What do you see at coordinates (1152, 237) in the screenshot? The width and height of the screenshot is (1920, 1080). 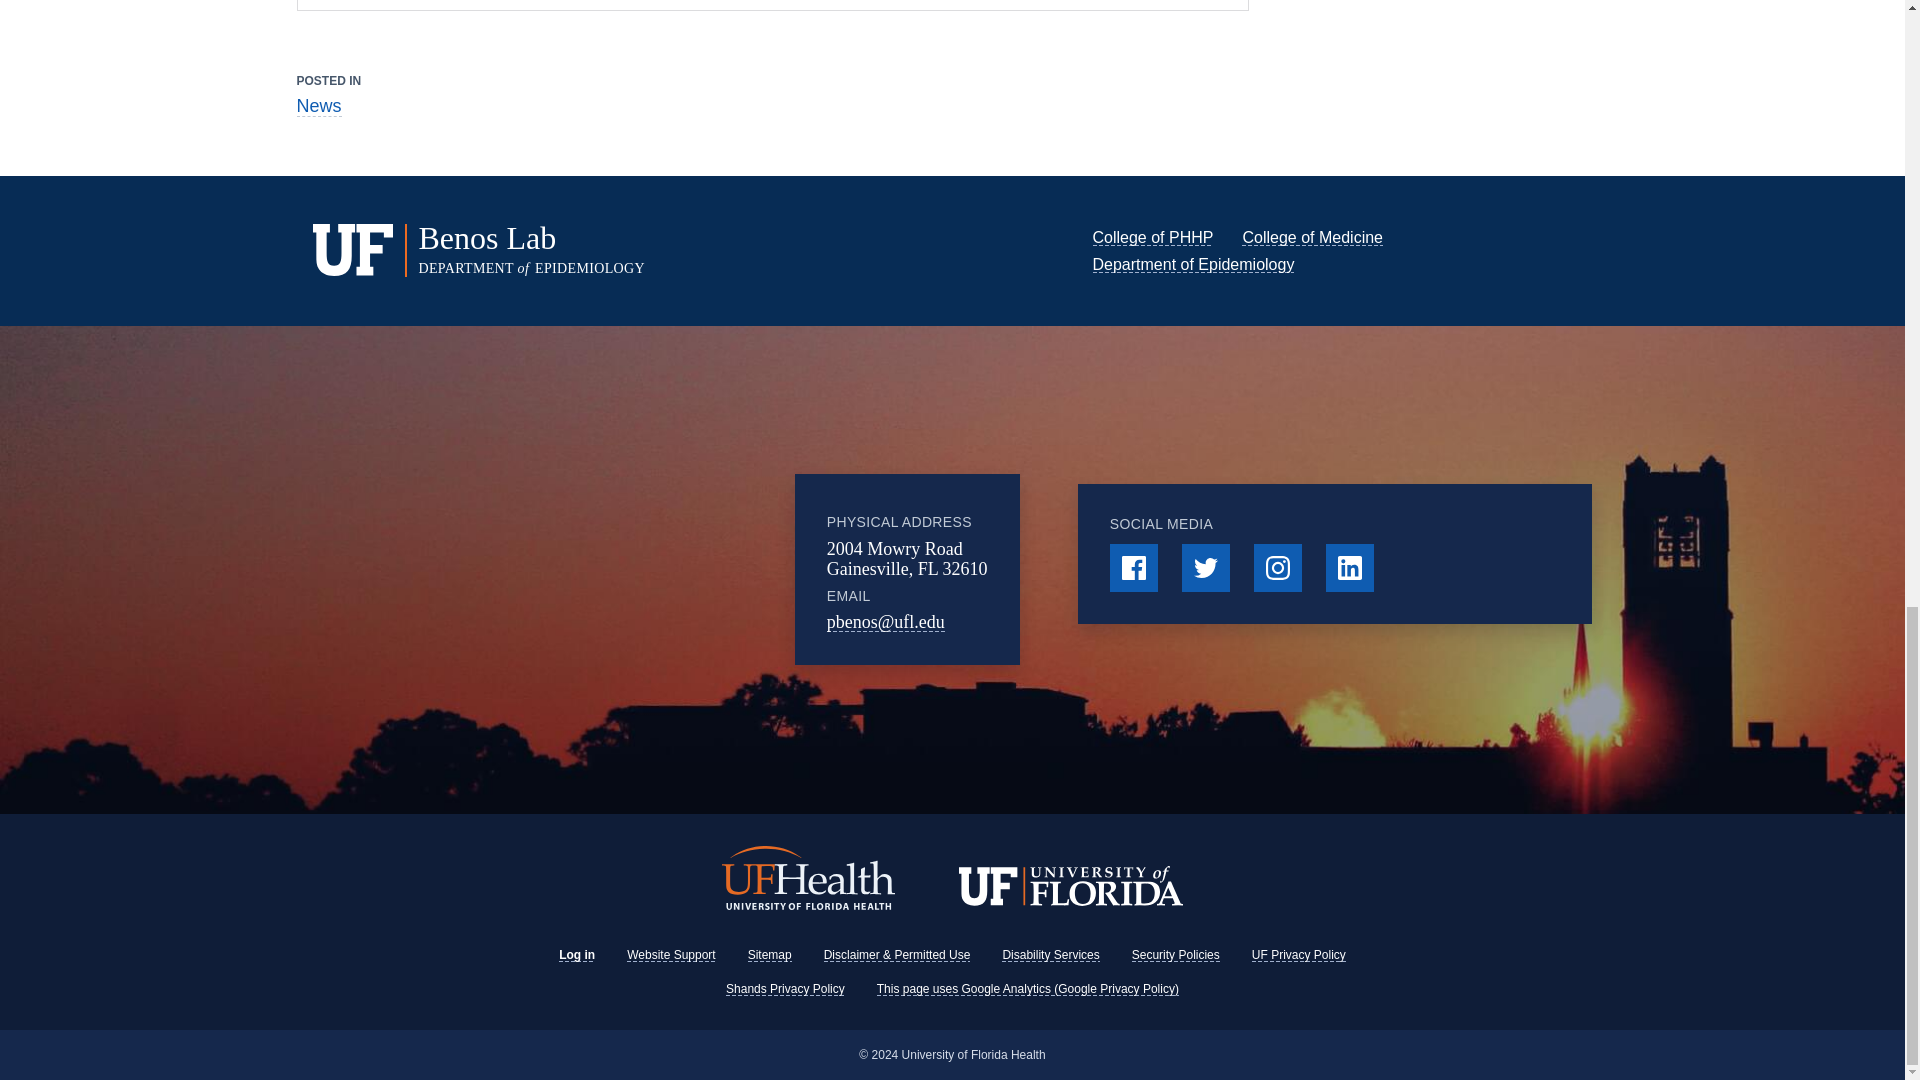 I see `College of PHHP` at bounding box center [1152, 237].